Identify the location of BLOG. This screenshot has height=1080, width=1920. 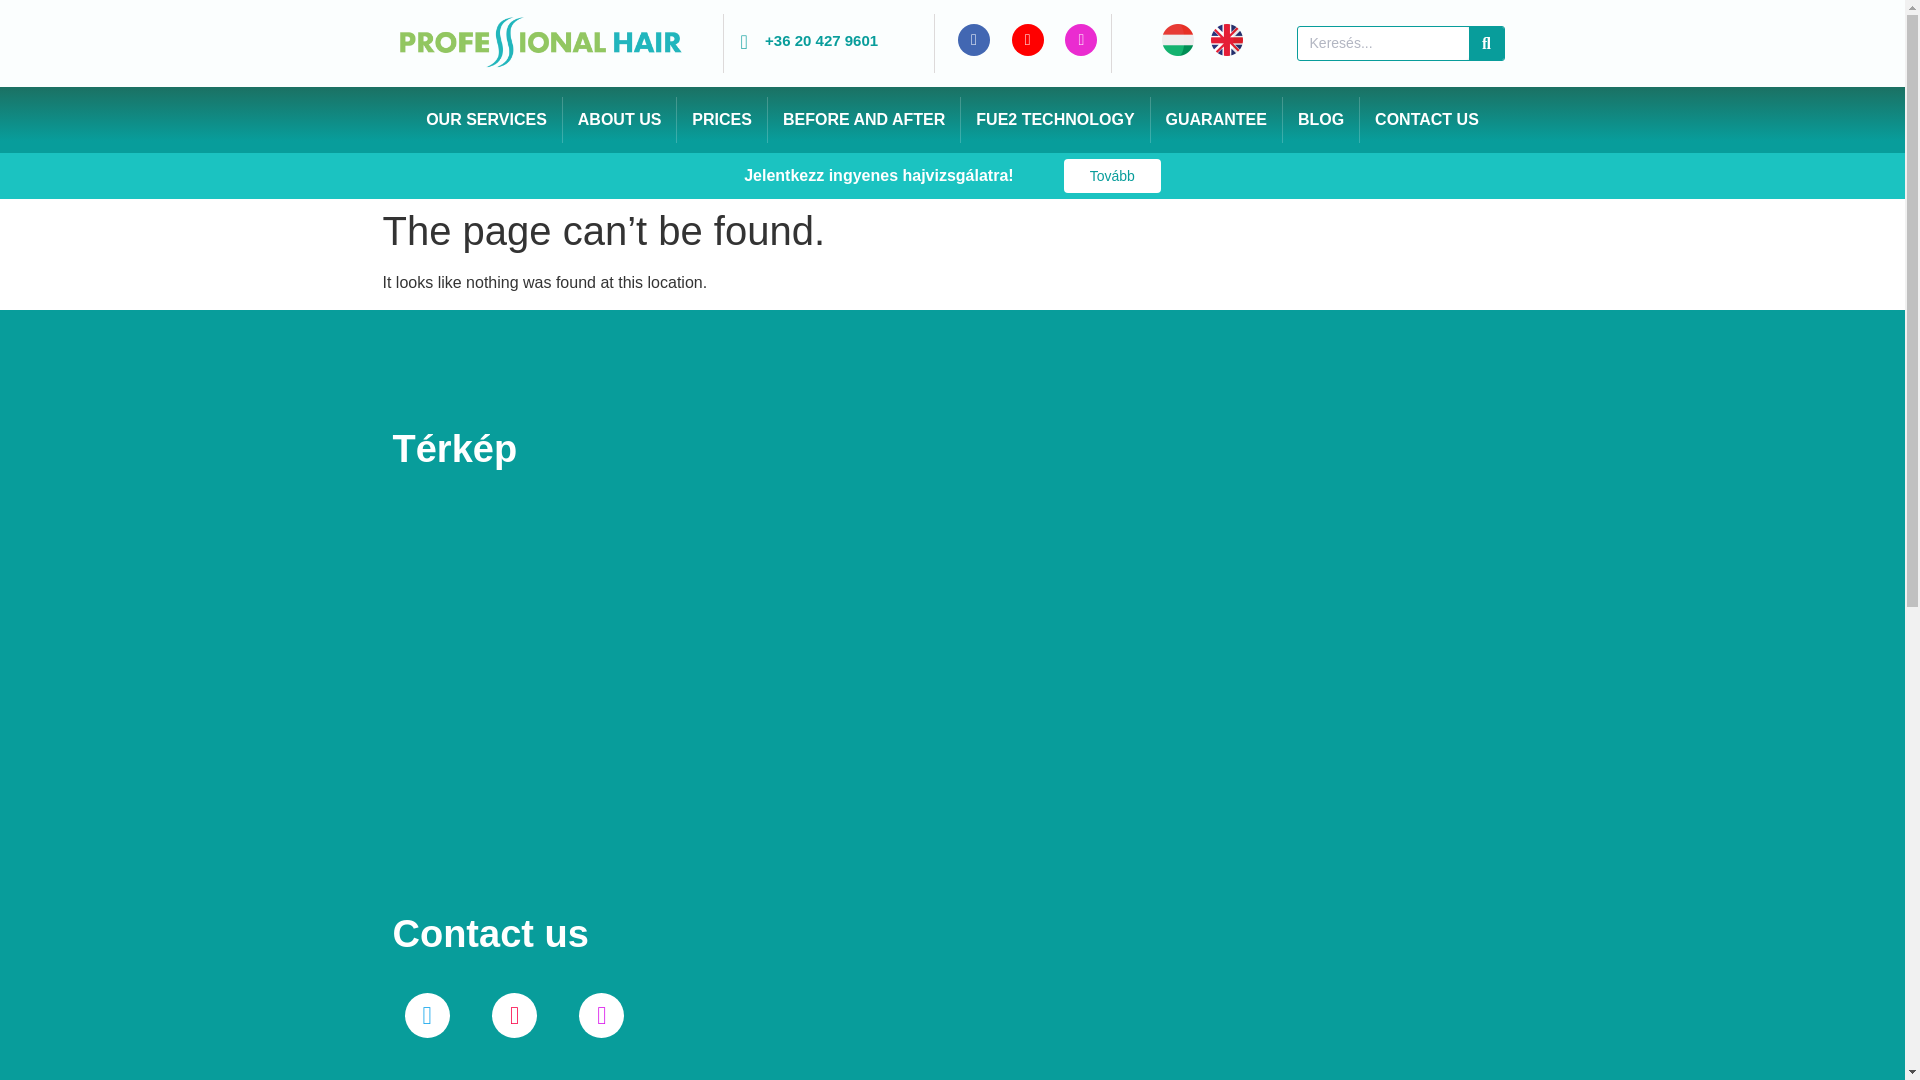
(1320, 120).